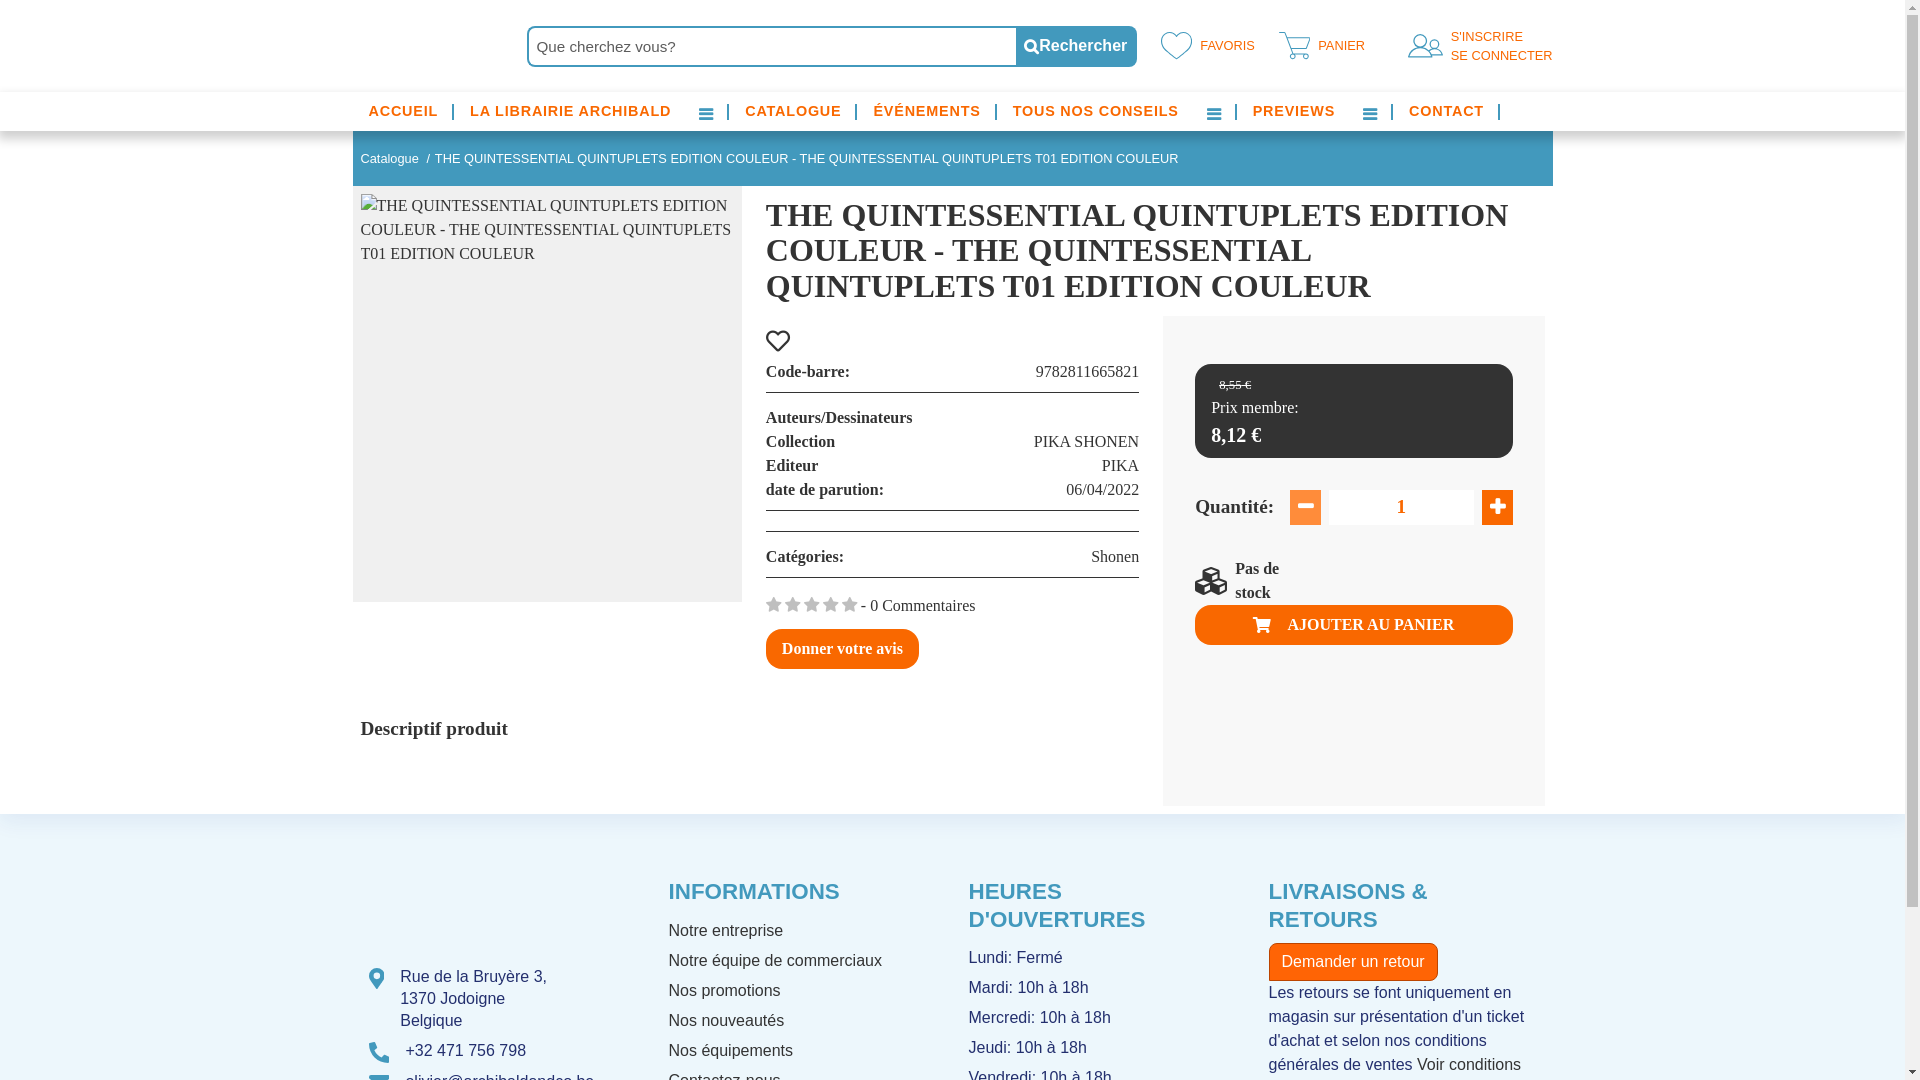 The image size is (1920, 1080). What do you see at coordinates (1352, 962) in the screenshot?
I see `Demander un retour` at bounding box center [1352, 962].